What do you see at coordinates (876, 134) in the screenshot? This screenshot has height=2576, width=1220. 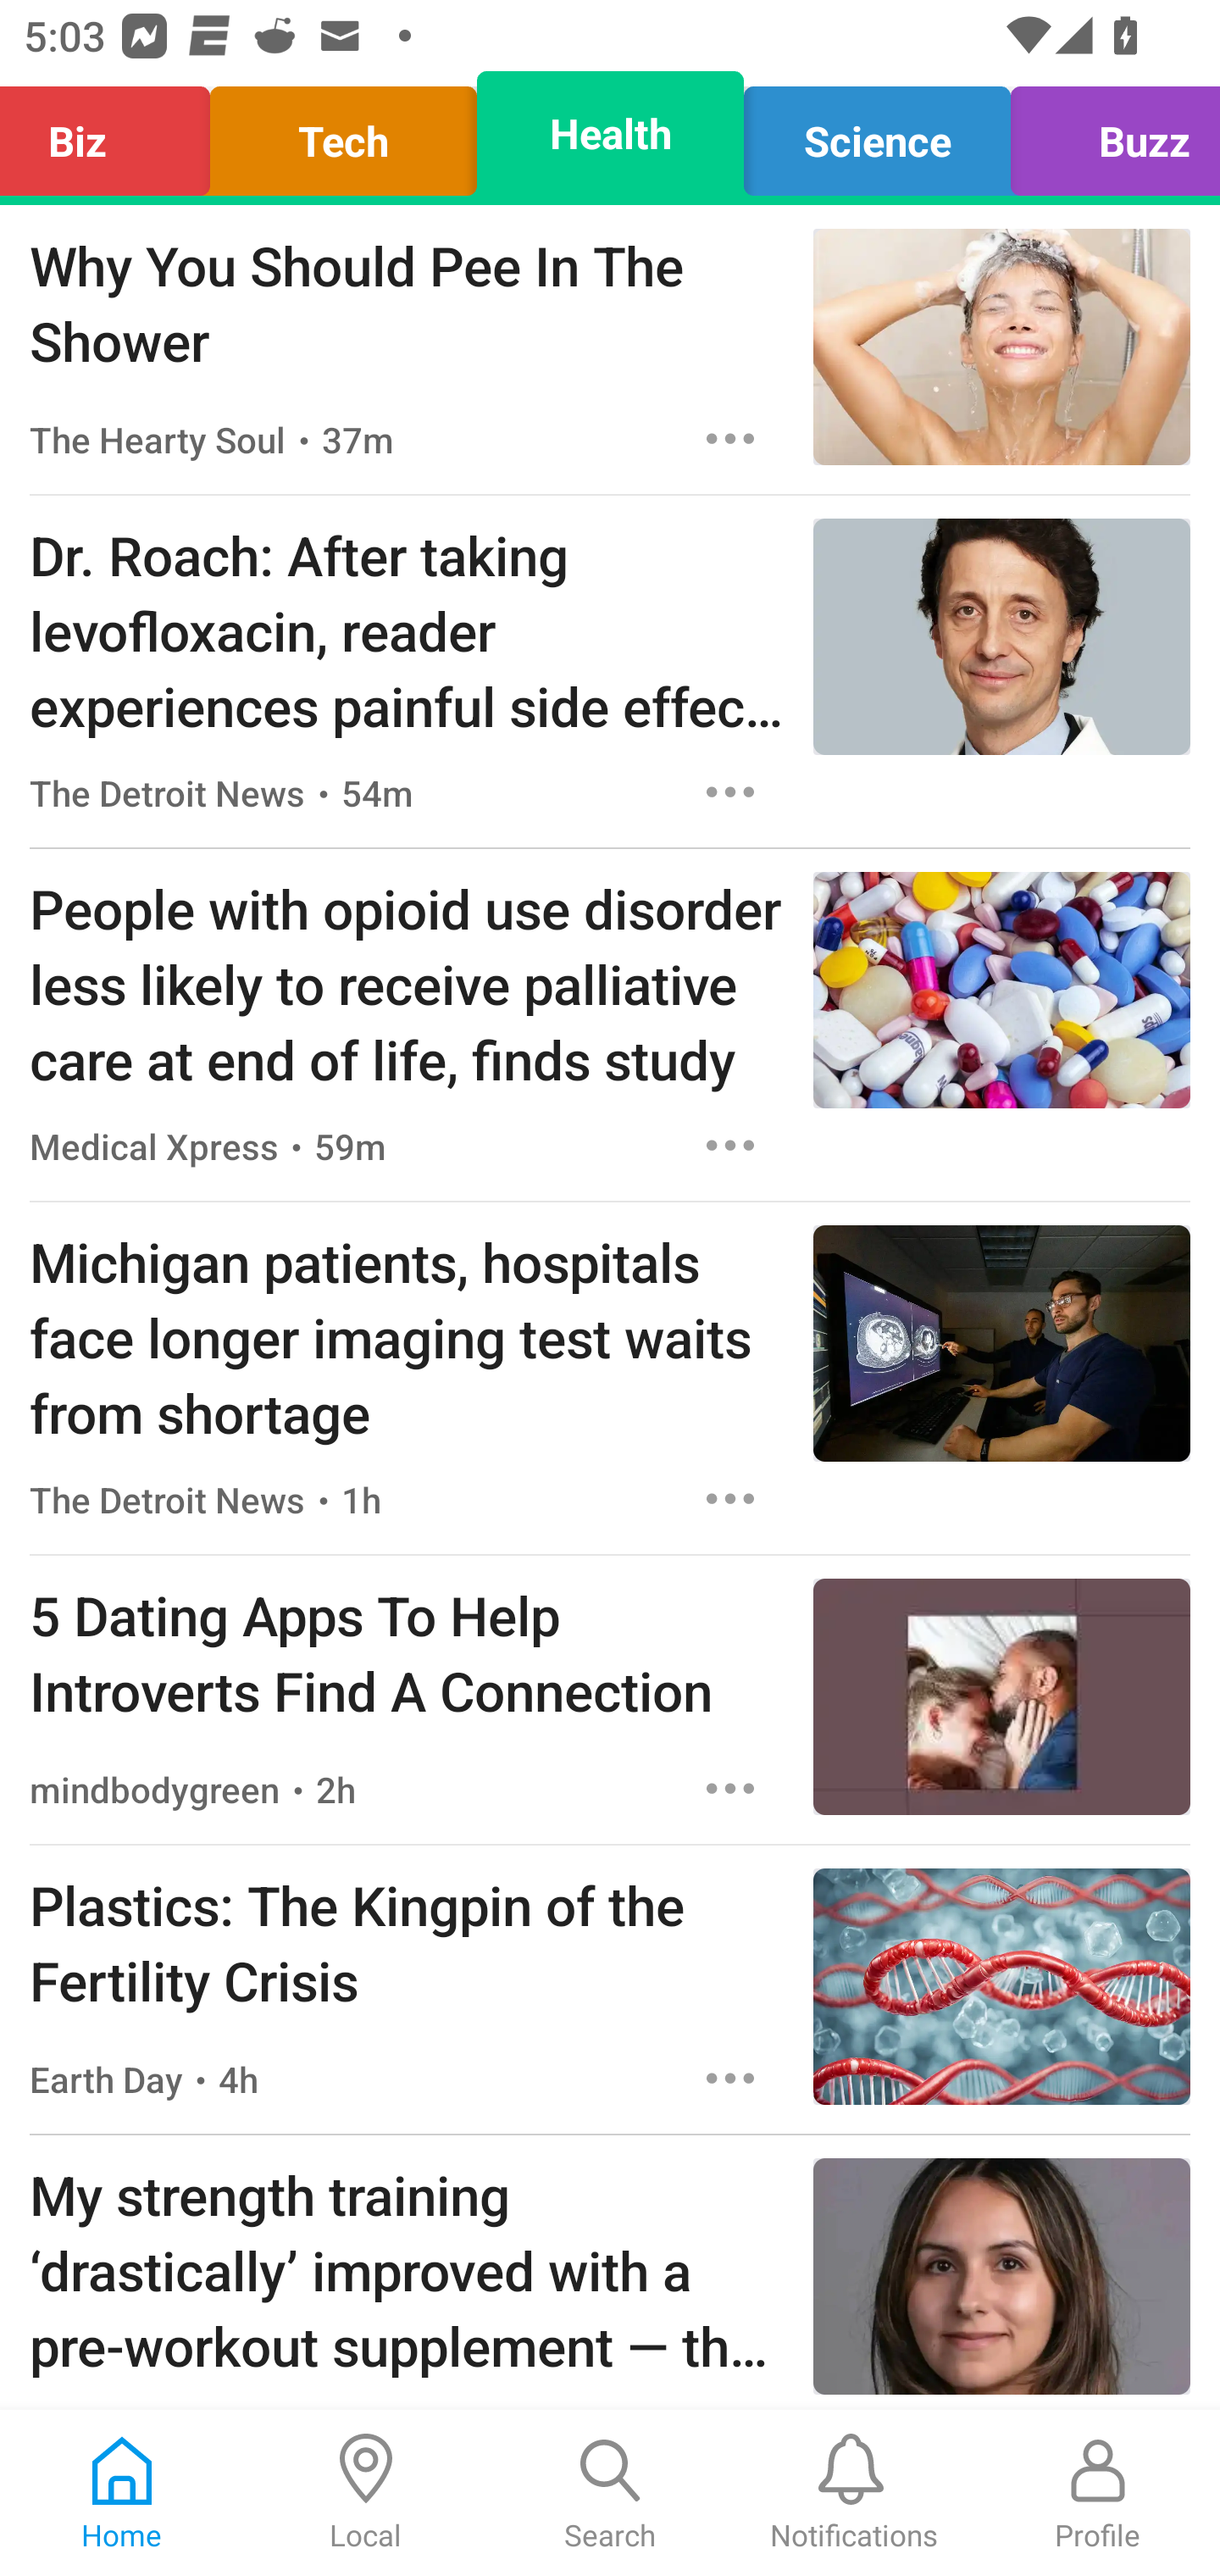 I see `Science` at bounding box center [876, 134].